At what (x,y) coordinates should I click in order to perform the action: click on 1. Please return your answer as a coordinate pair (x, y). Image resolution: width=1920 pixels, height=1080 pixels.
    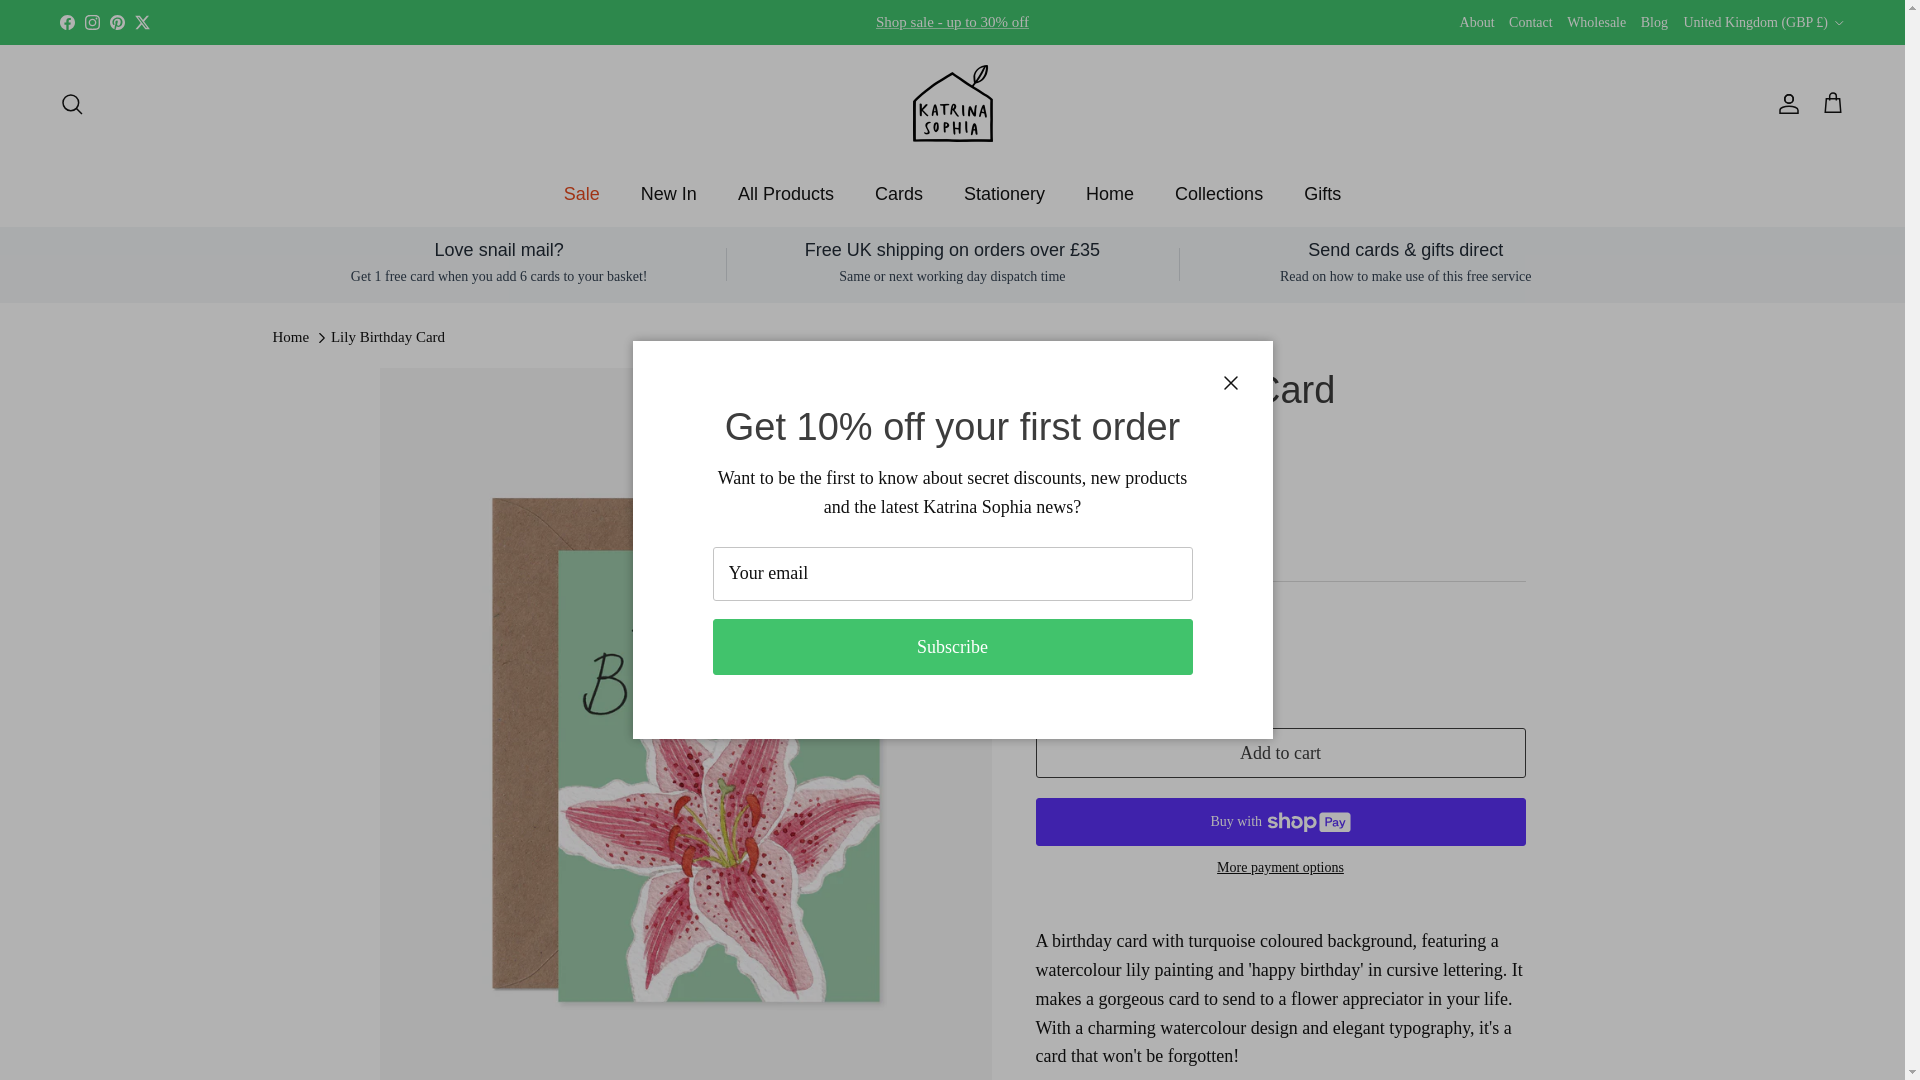
    Looking at the image, I should click on (1118, 664).